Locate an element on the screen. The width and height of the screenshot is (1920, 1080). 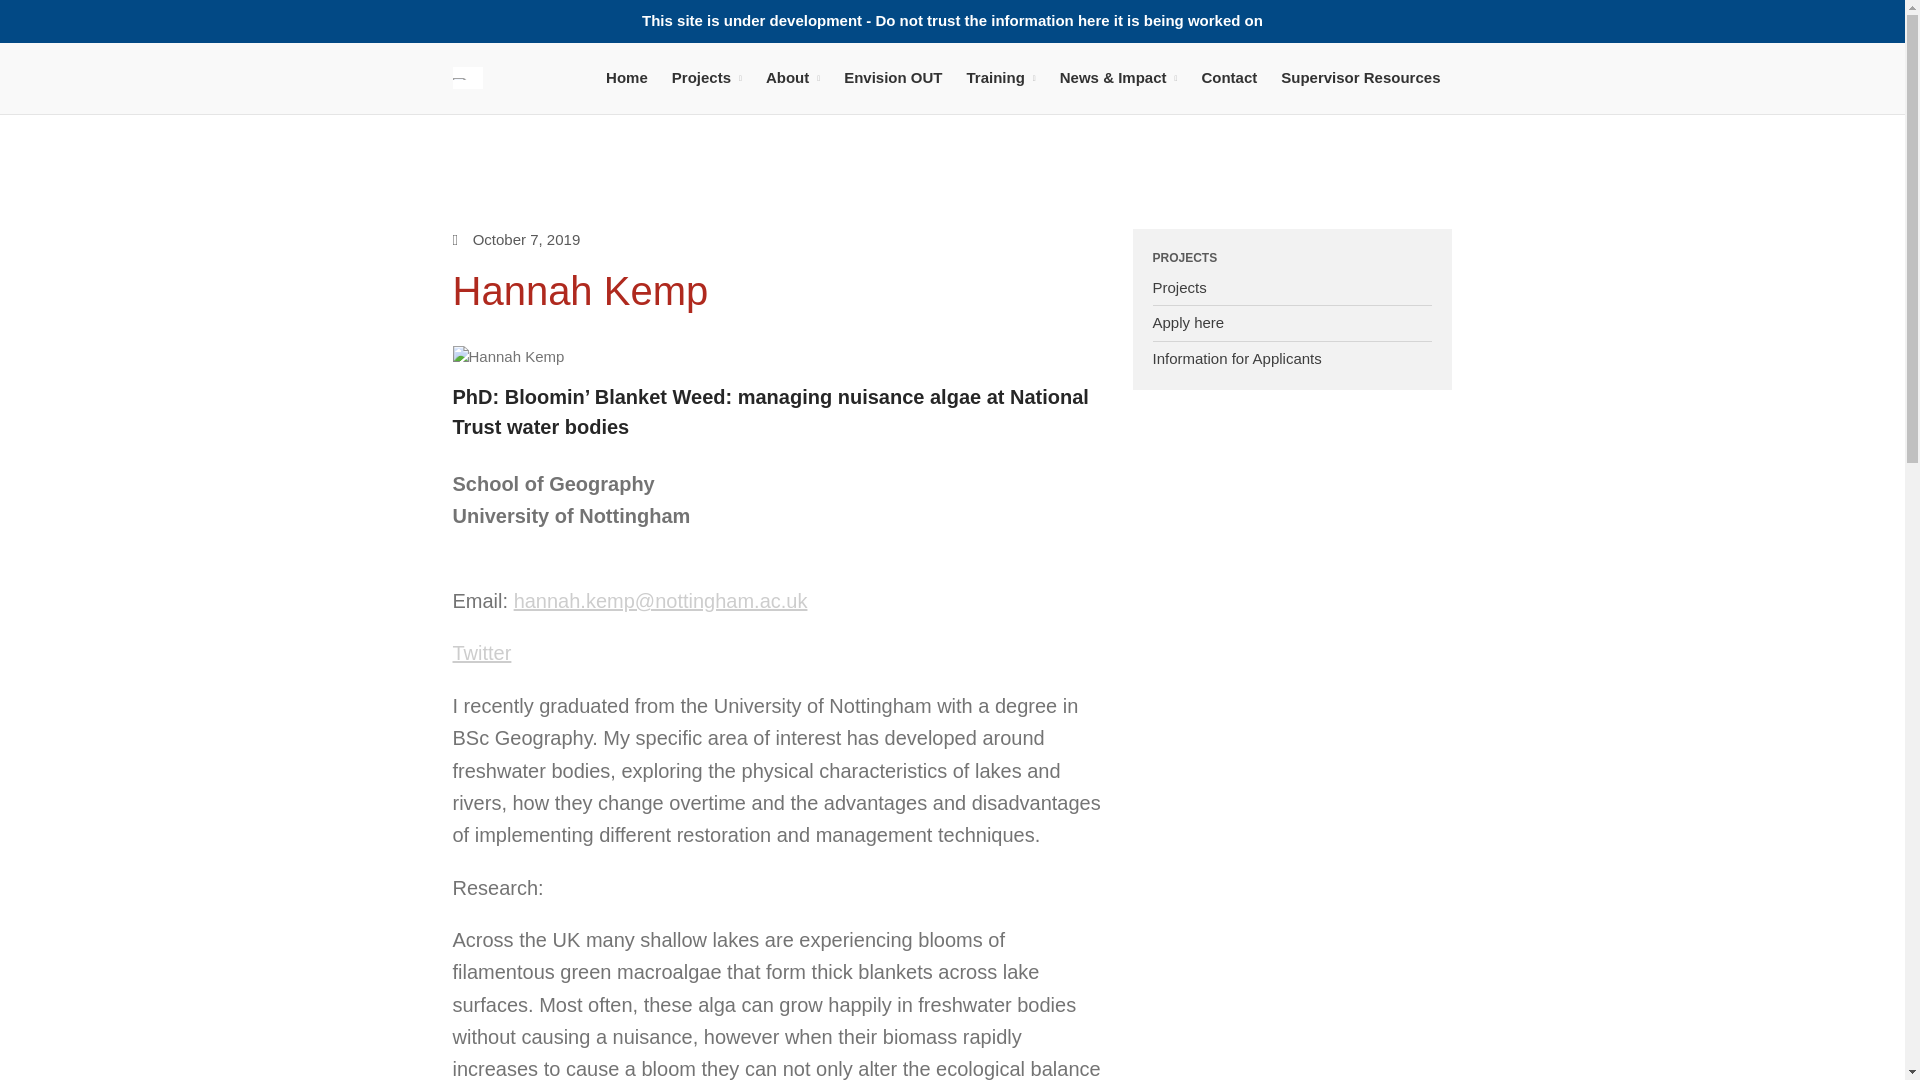
Projects is located at coordinates (707, 76).